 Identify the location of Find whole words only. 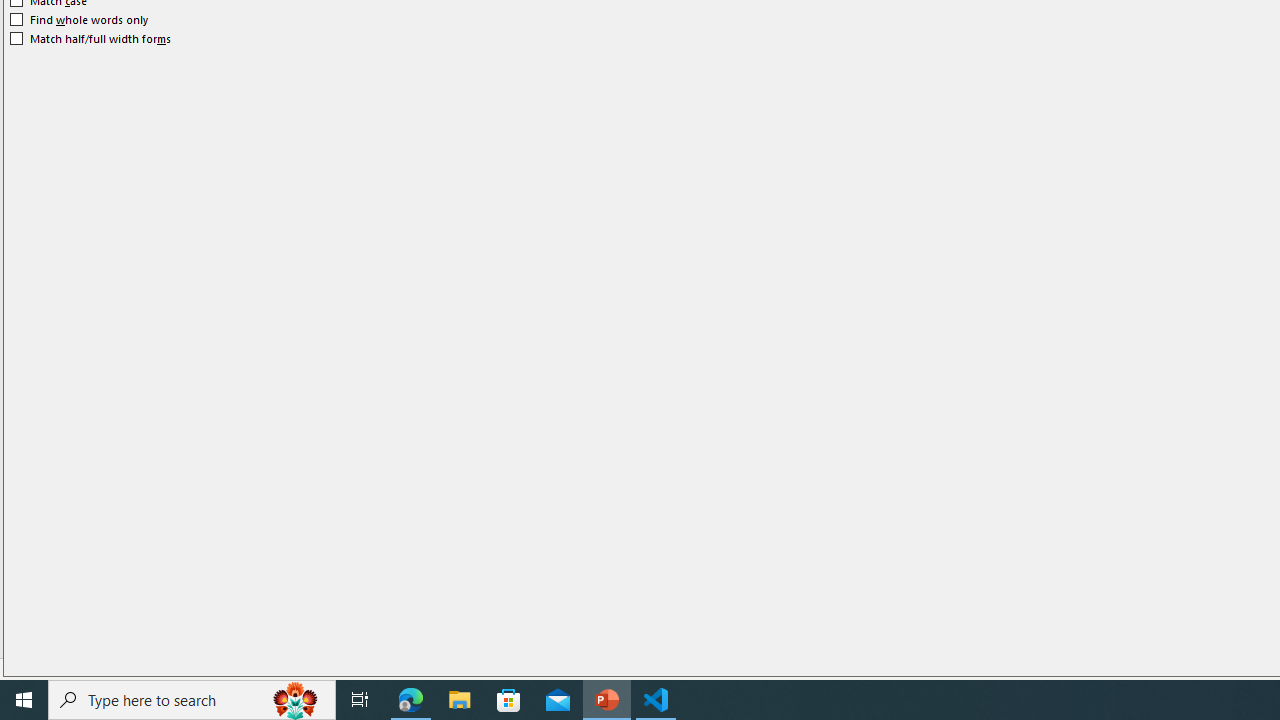
(80, 20).